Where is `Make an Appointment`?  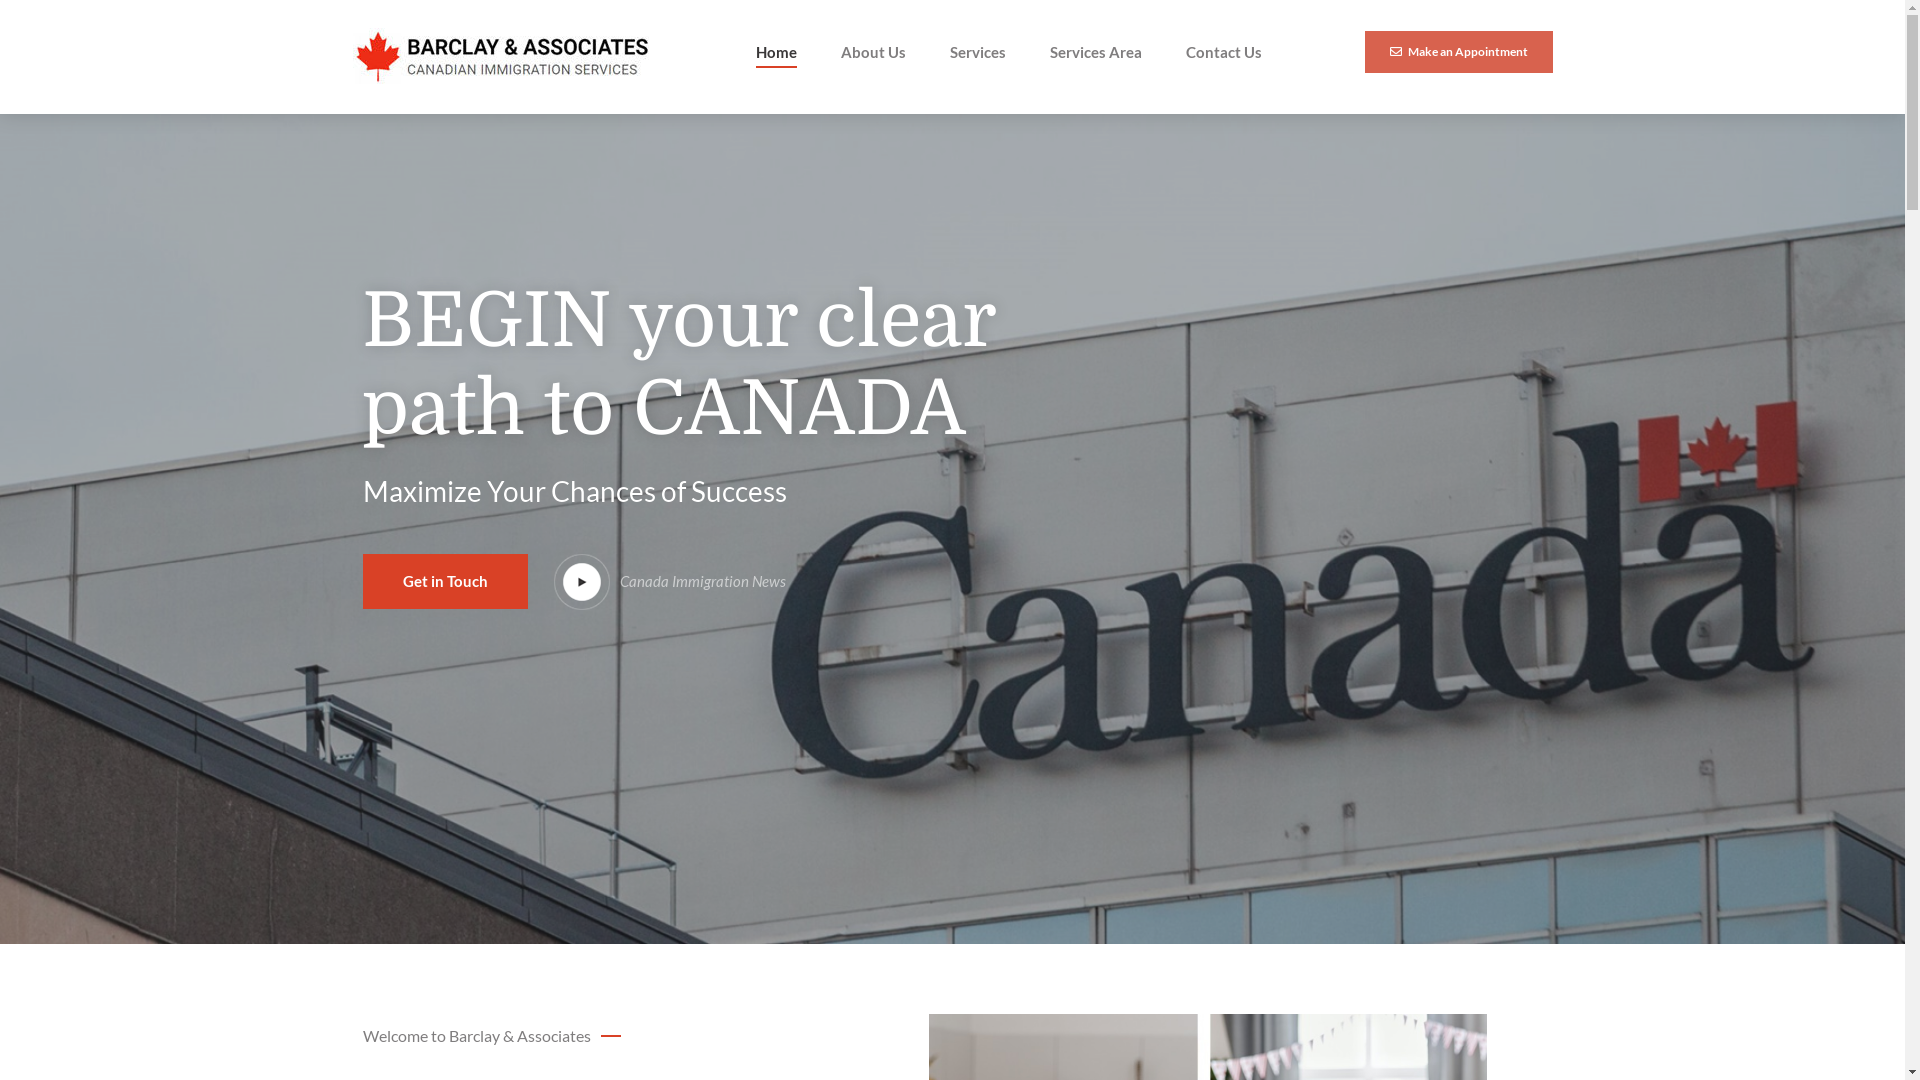 Make an Appointment is located at coordinates (1458, 52).